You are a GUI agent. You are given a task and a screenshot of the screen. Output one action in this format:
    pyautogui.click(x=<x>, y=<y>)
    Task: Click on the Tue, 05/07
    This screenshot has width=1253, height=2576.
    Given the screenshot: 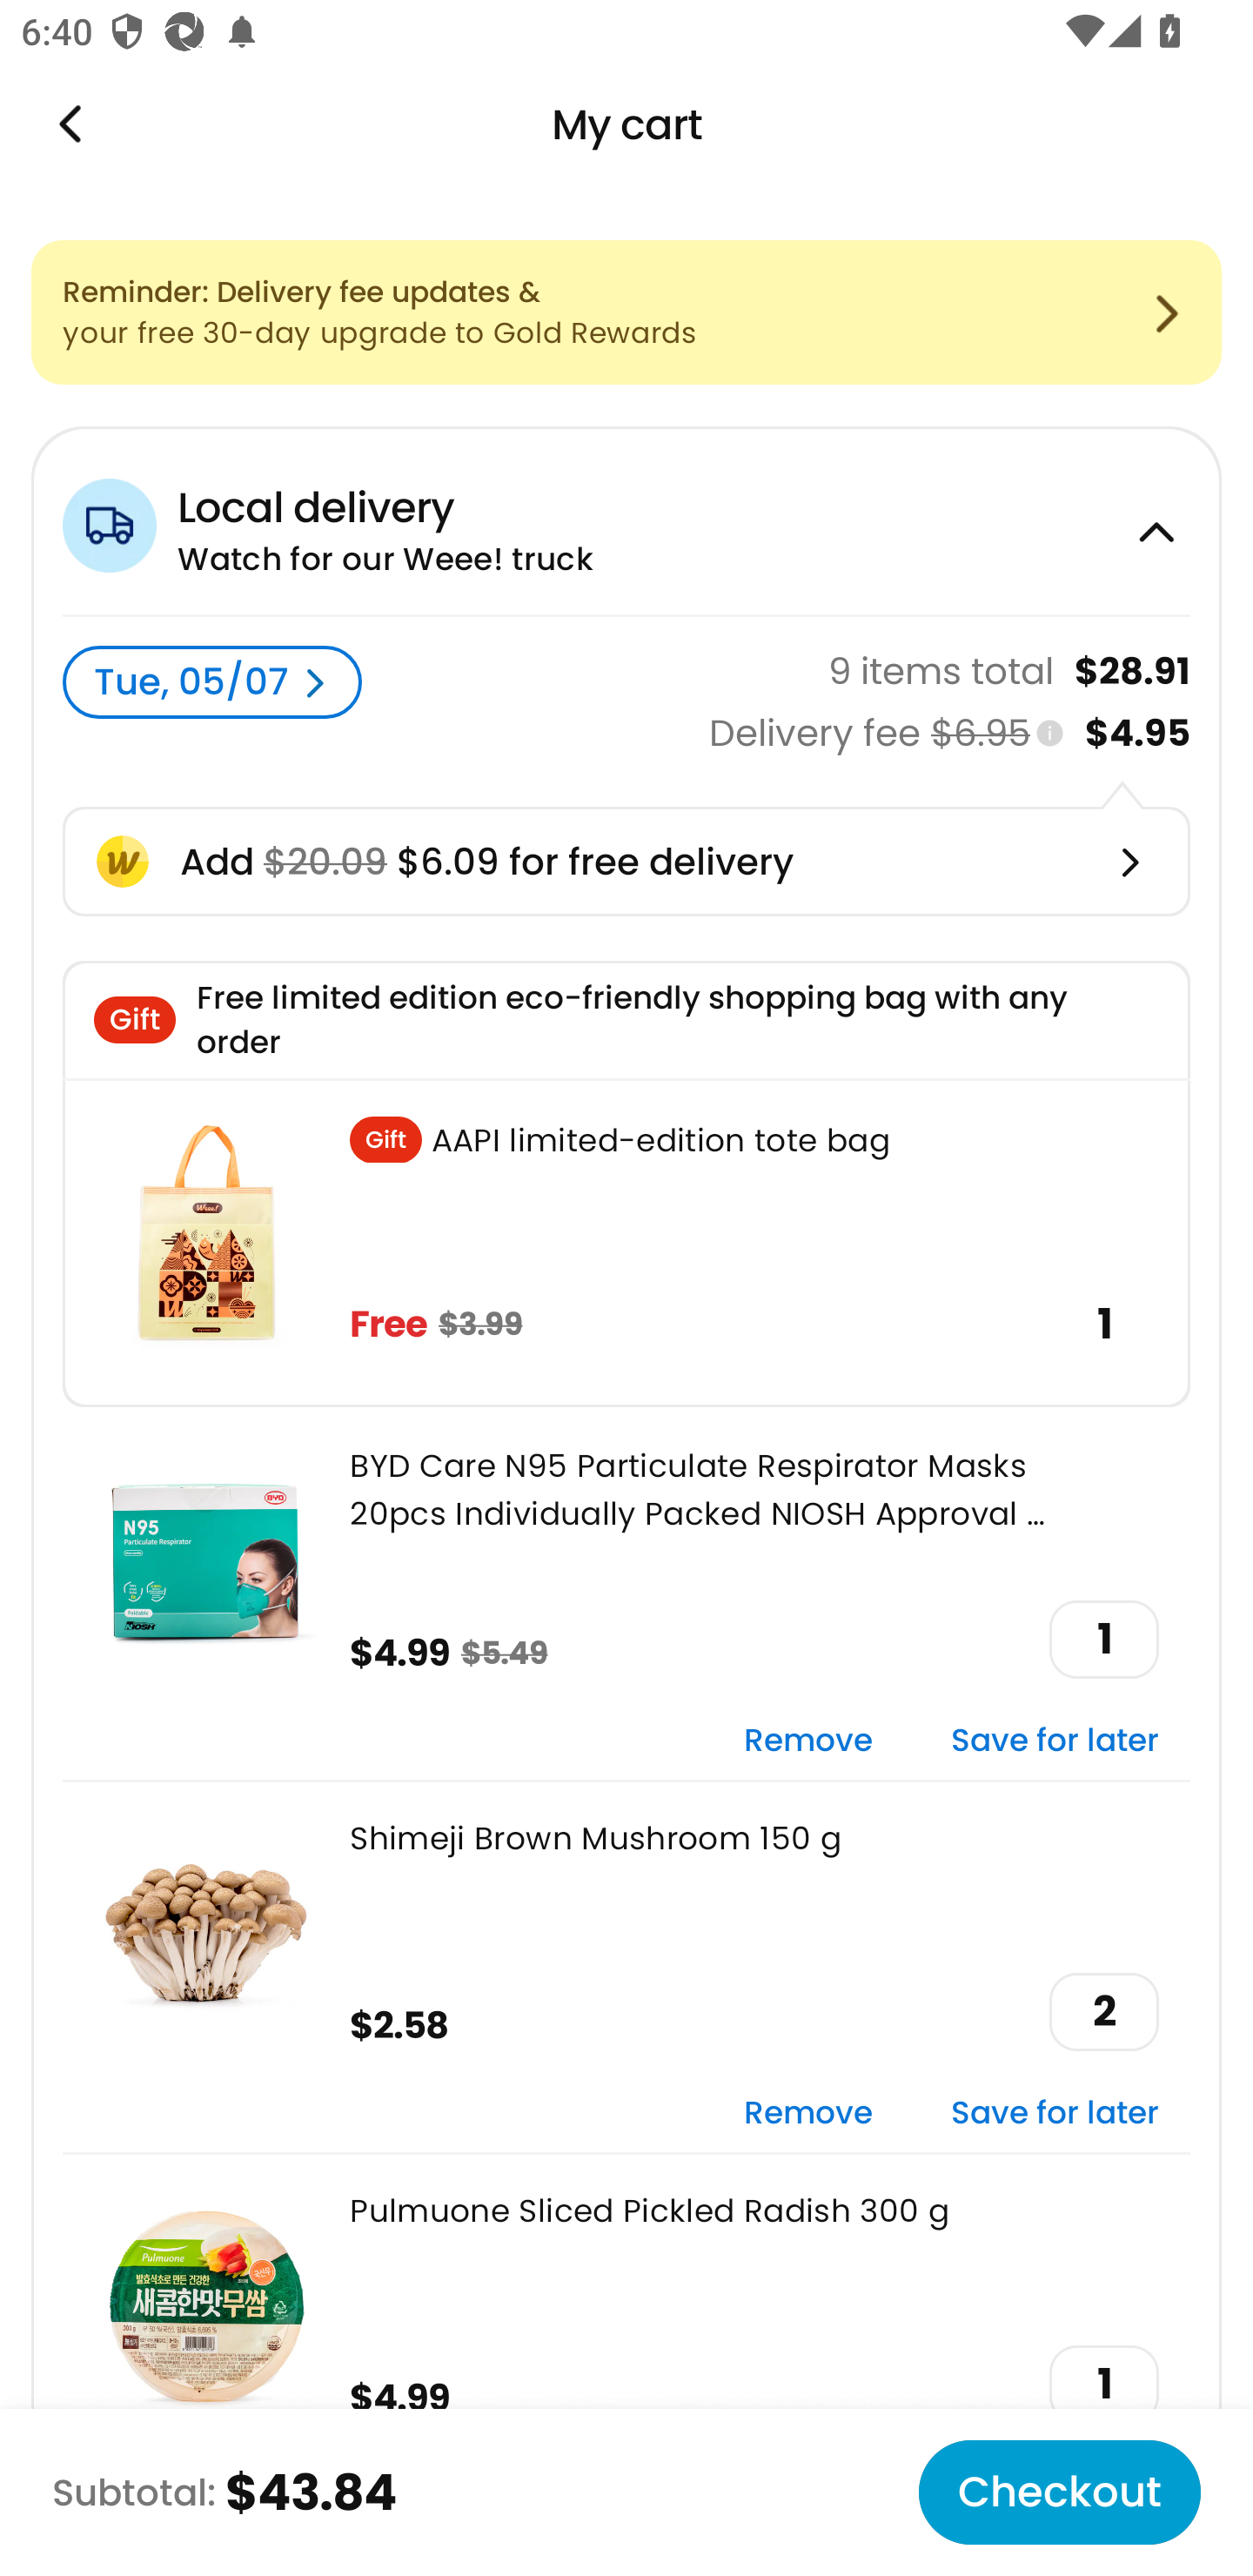 What is the action you would take?
    pyautogui.click(x=212, y=682)
    